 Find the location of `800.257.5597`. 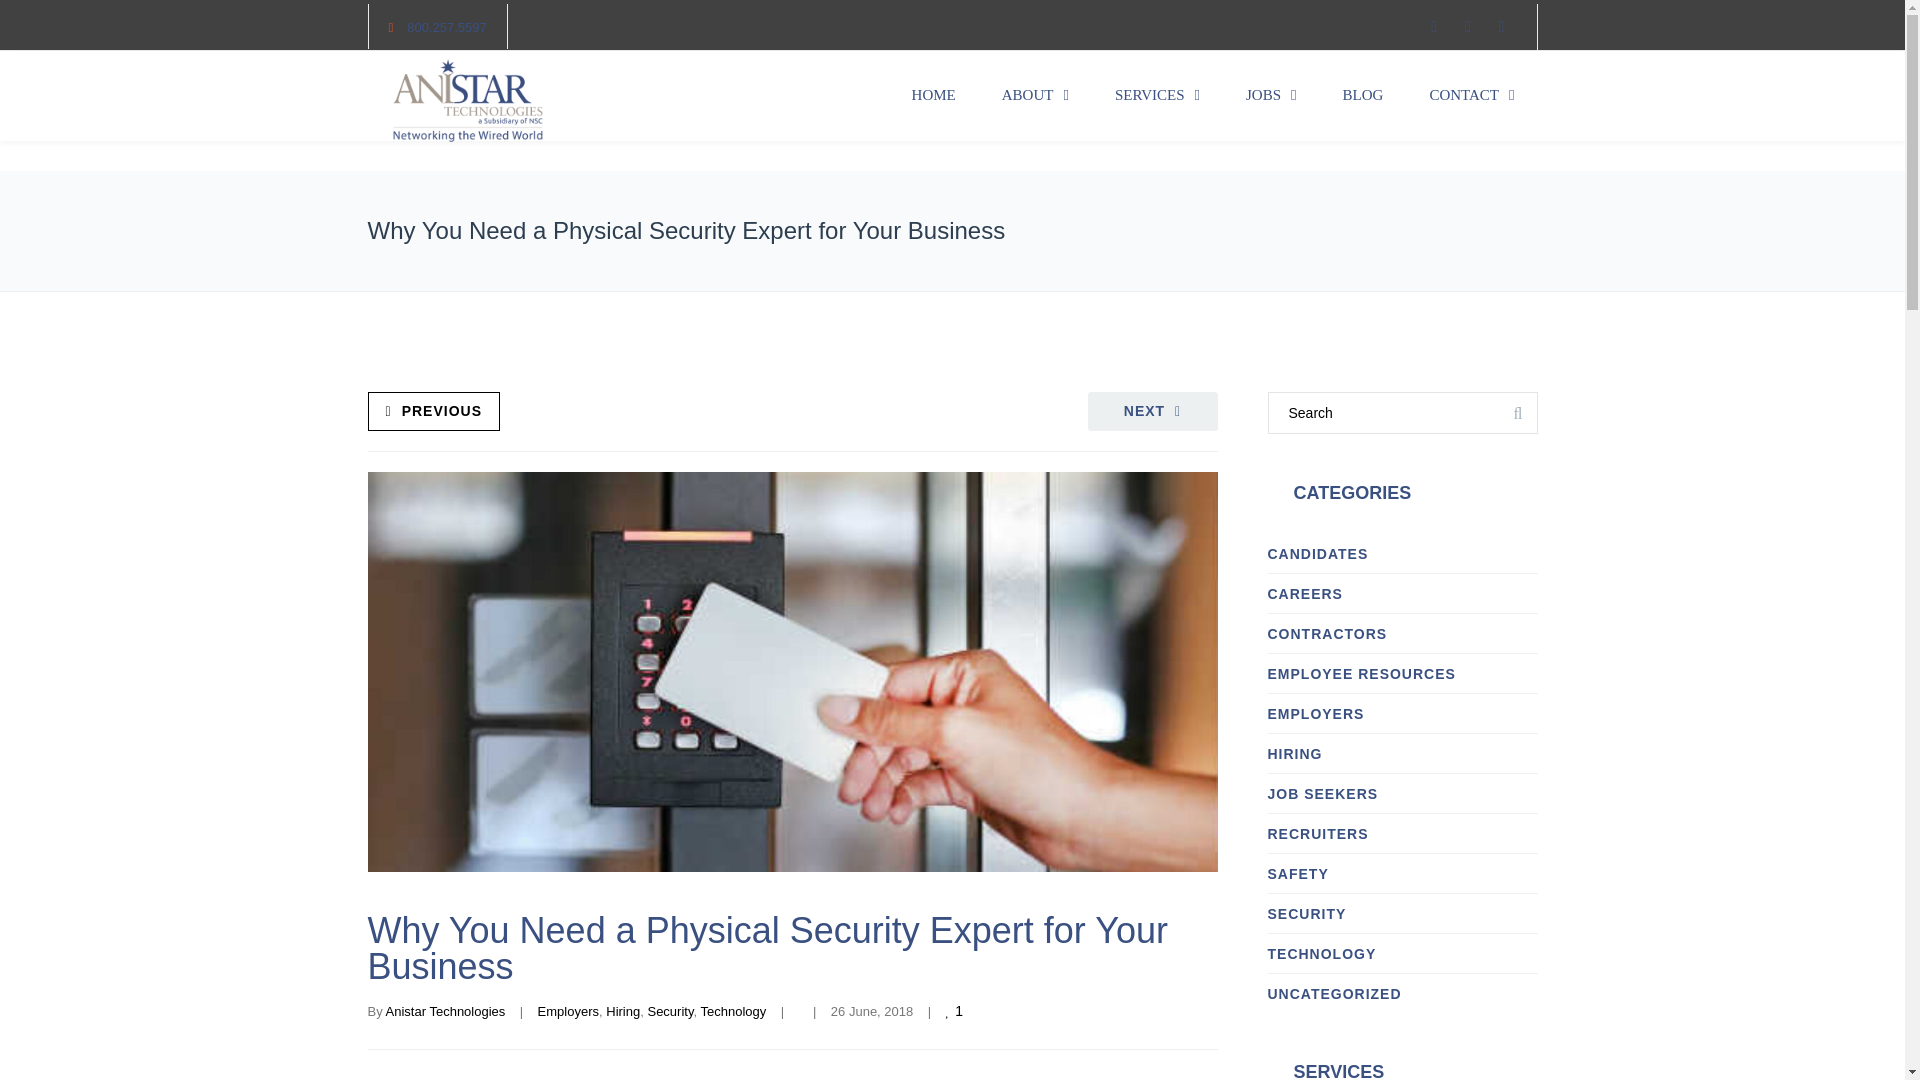

800.257.5597 is located at coordinates (447, 27).